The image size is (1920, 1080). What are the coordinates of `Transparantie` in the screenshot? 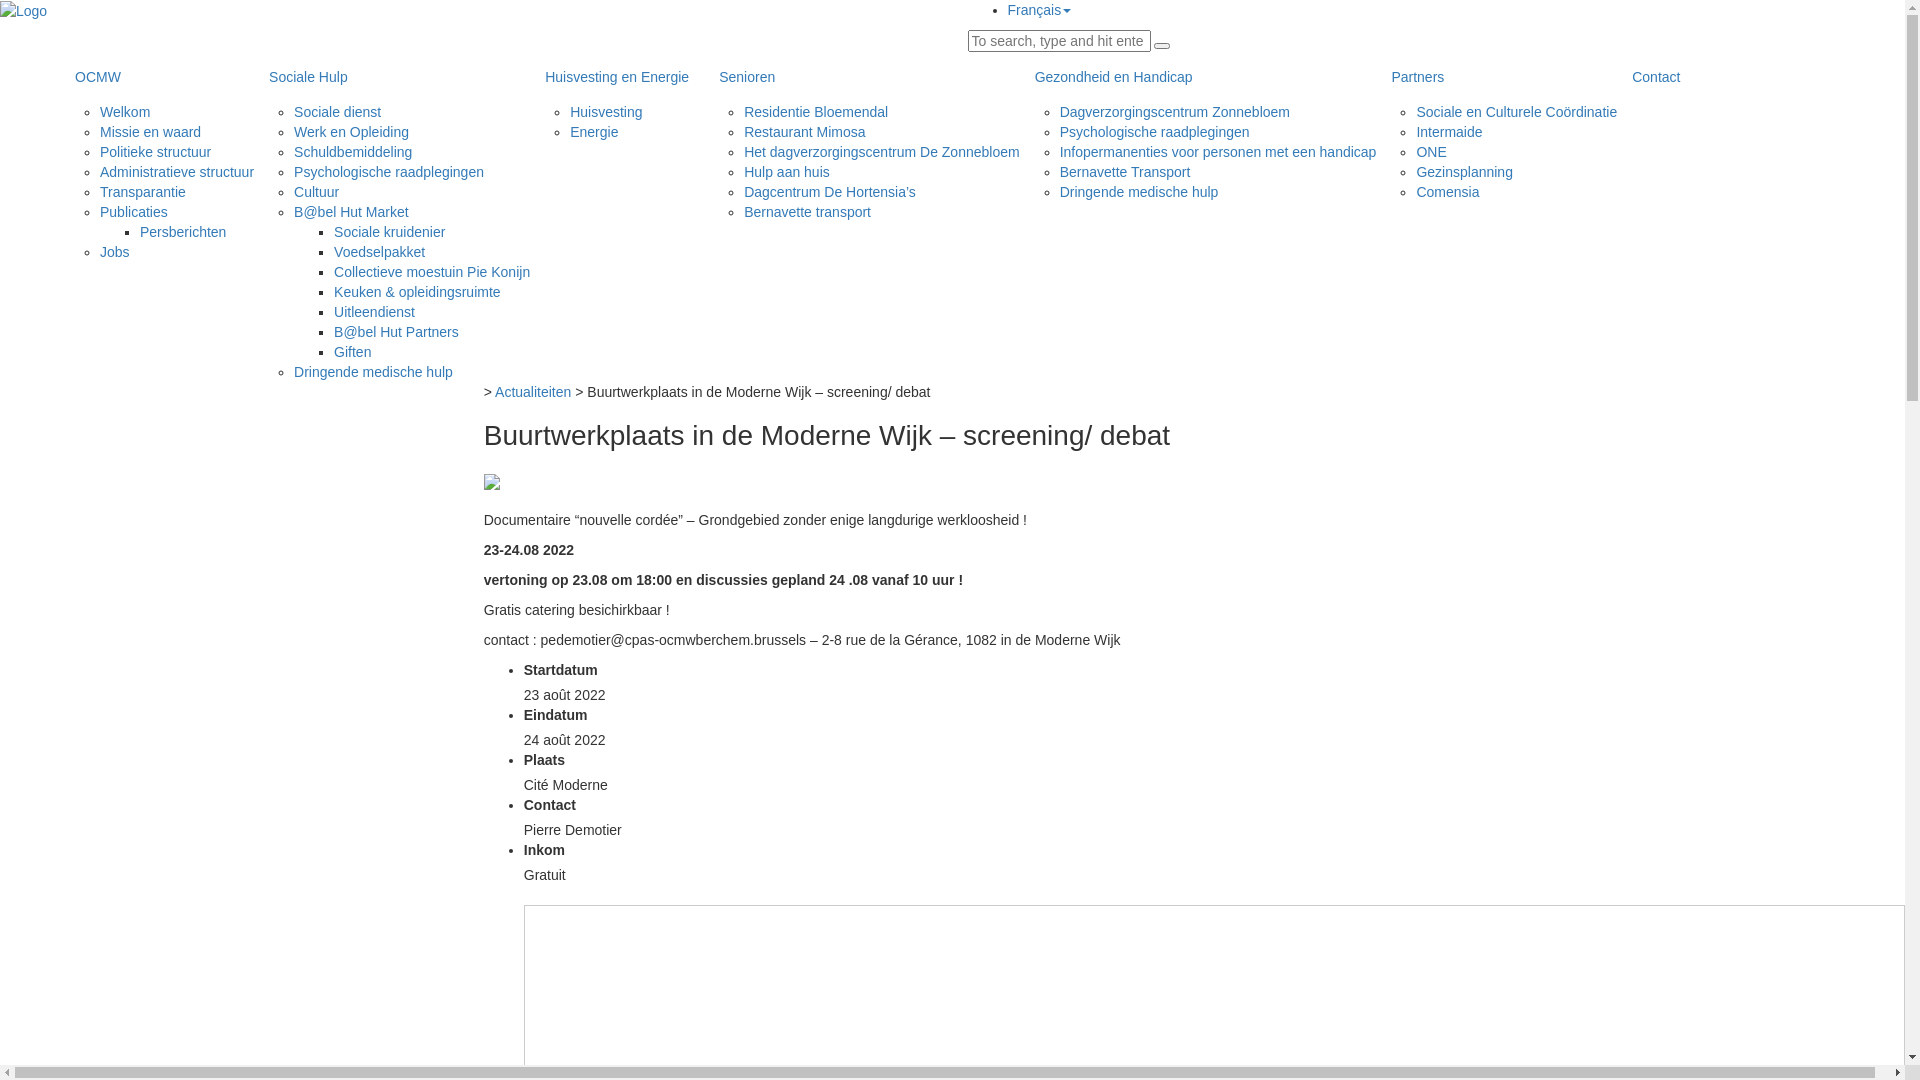 It's located at (143, 192).